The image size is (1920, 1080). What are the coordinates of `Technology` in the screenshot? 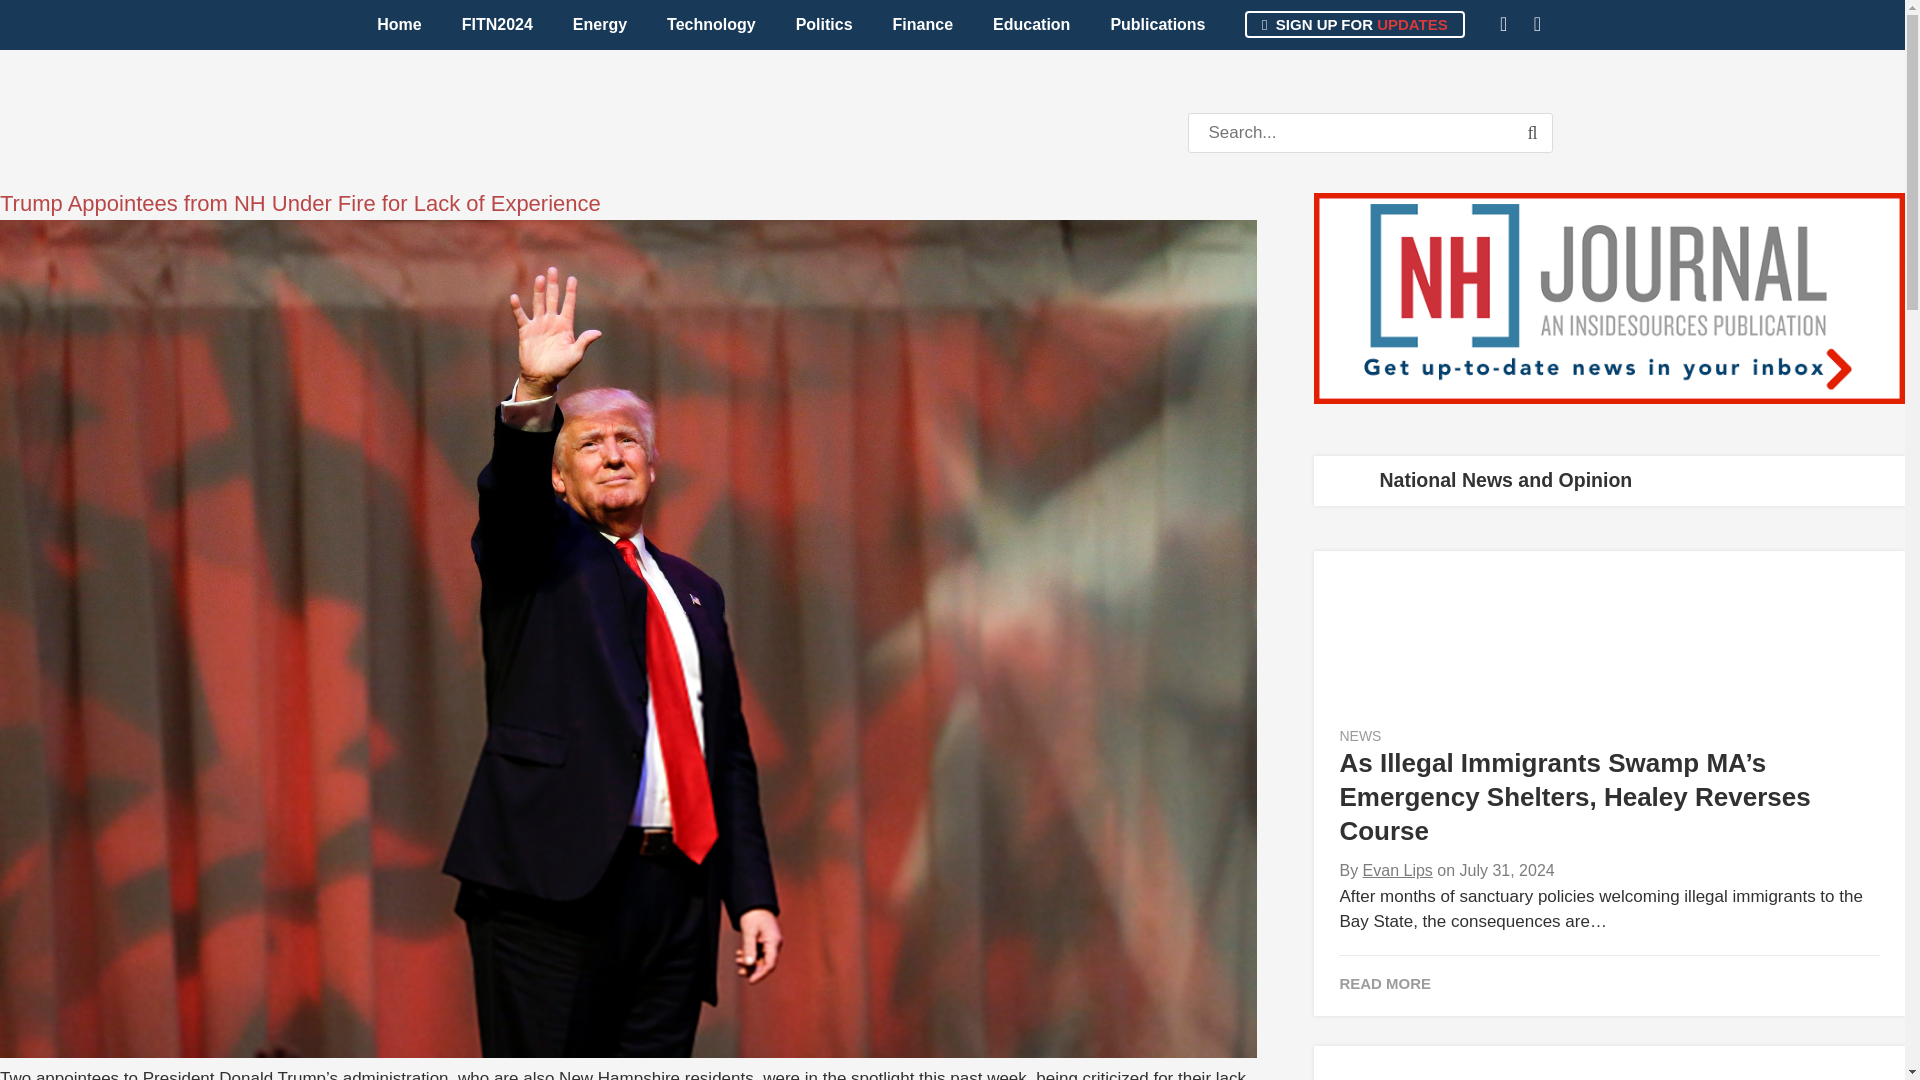 It's located at (711, 24).